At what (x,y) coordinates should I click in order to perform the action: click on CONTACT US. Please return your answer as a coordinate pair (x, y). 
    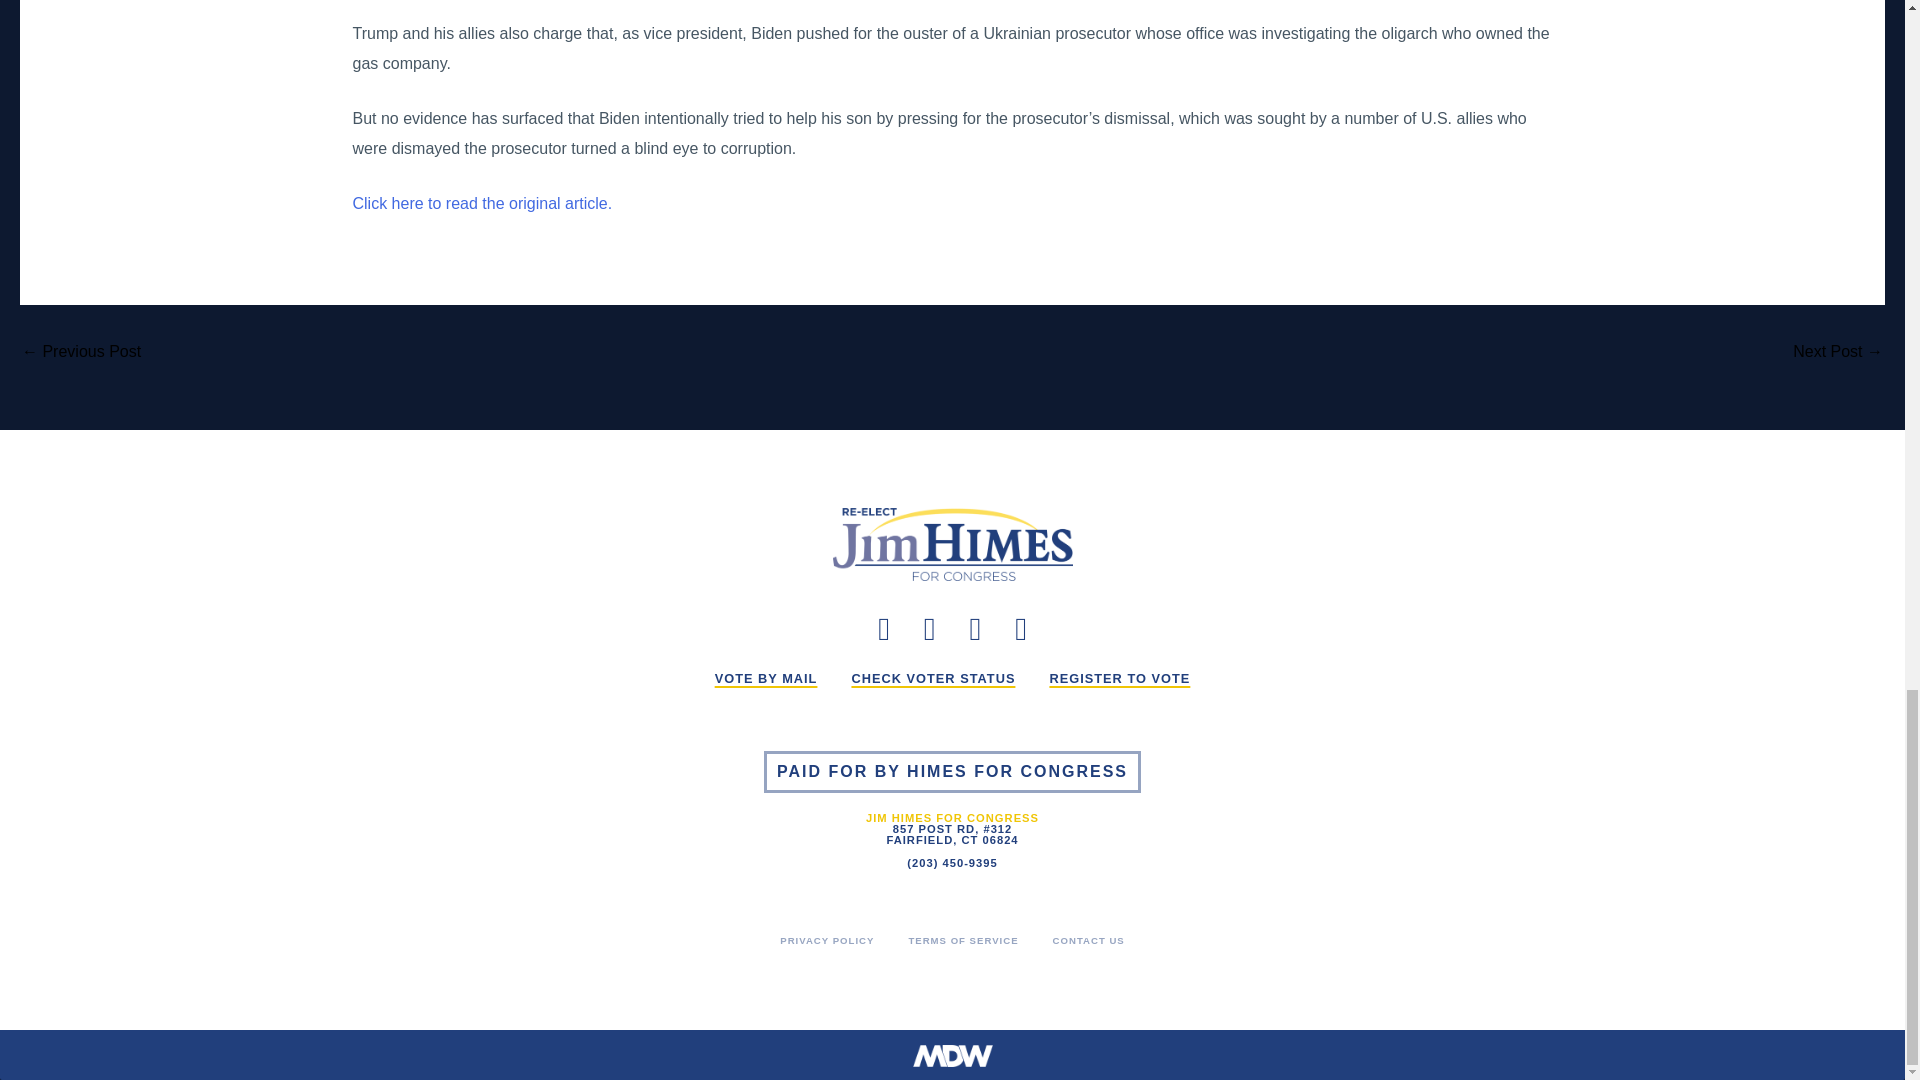
    Looking at the image, I should click on (1088, 940).